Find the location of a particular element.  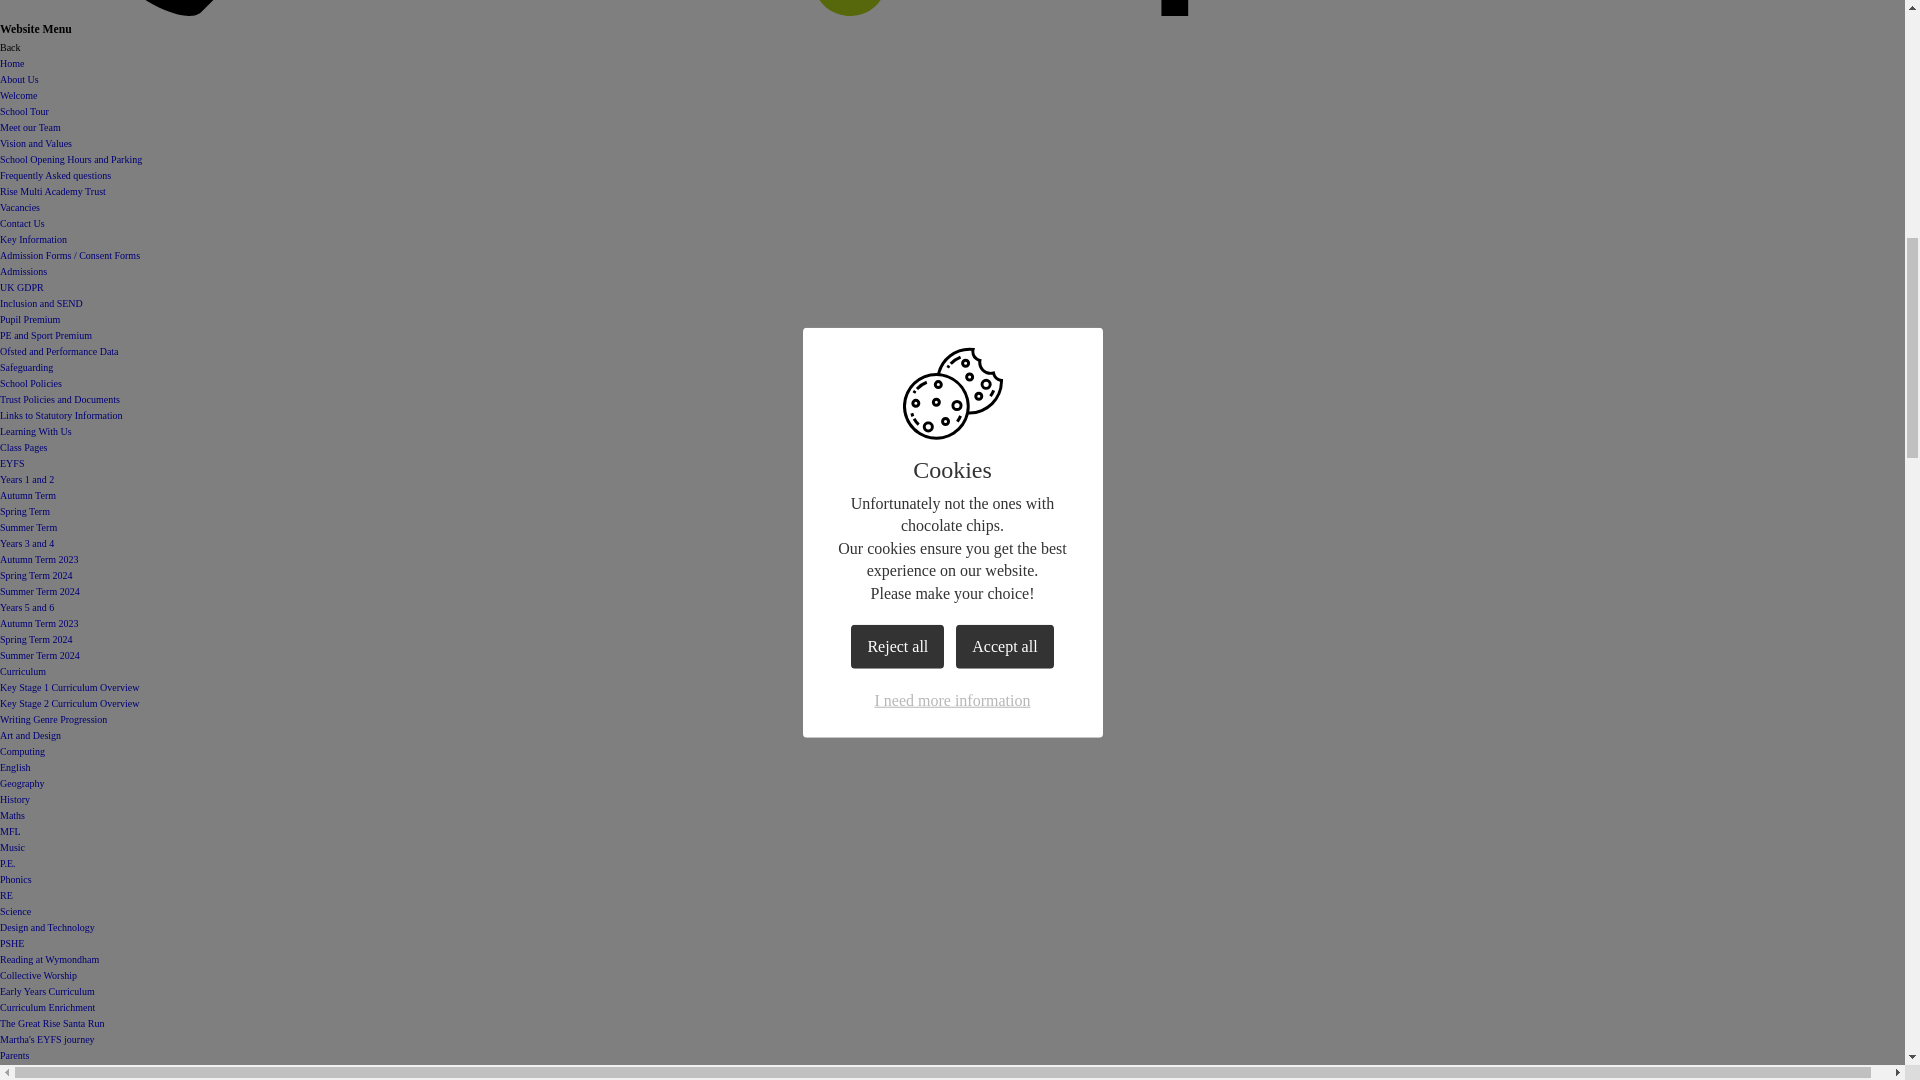

Contact Us is located at coordinates (22, 223).